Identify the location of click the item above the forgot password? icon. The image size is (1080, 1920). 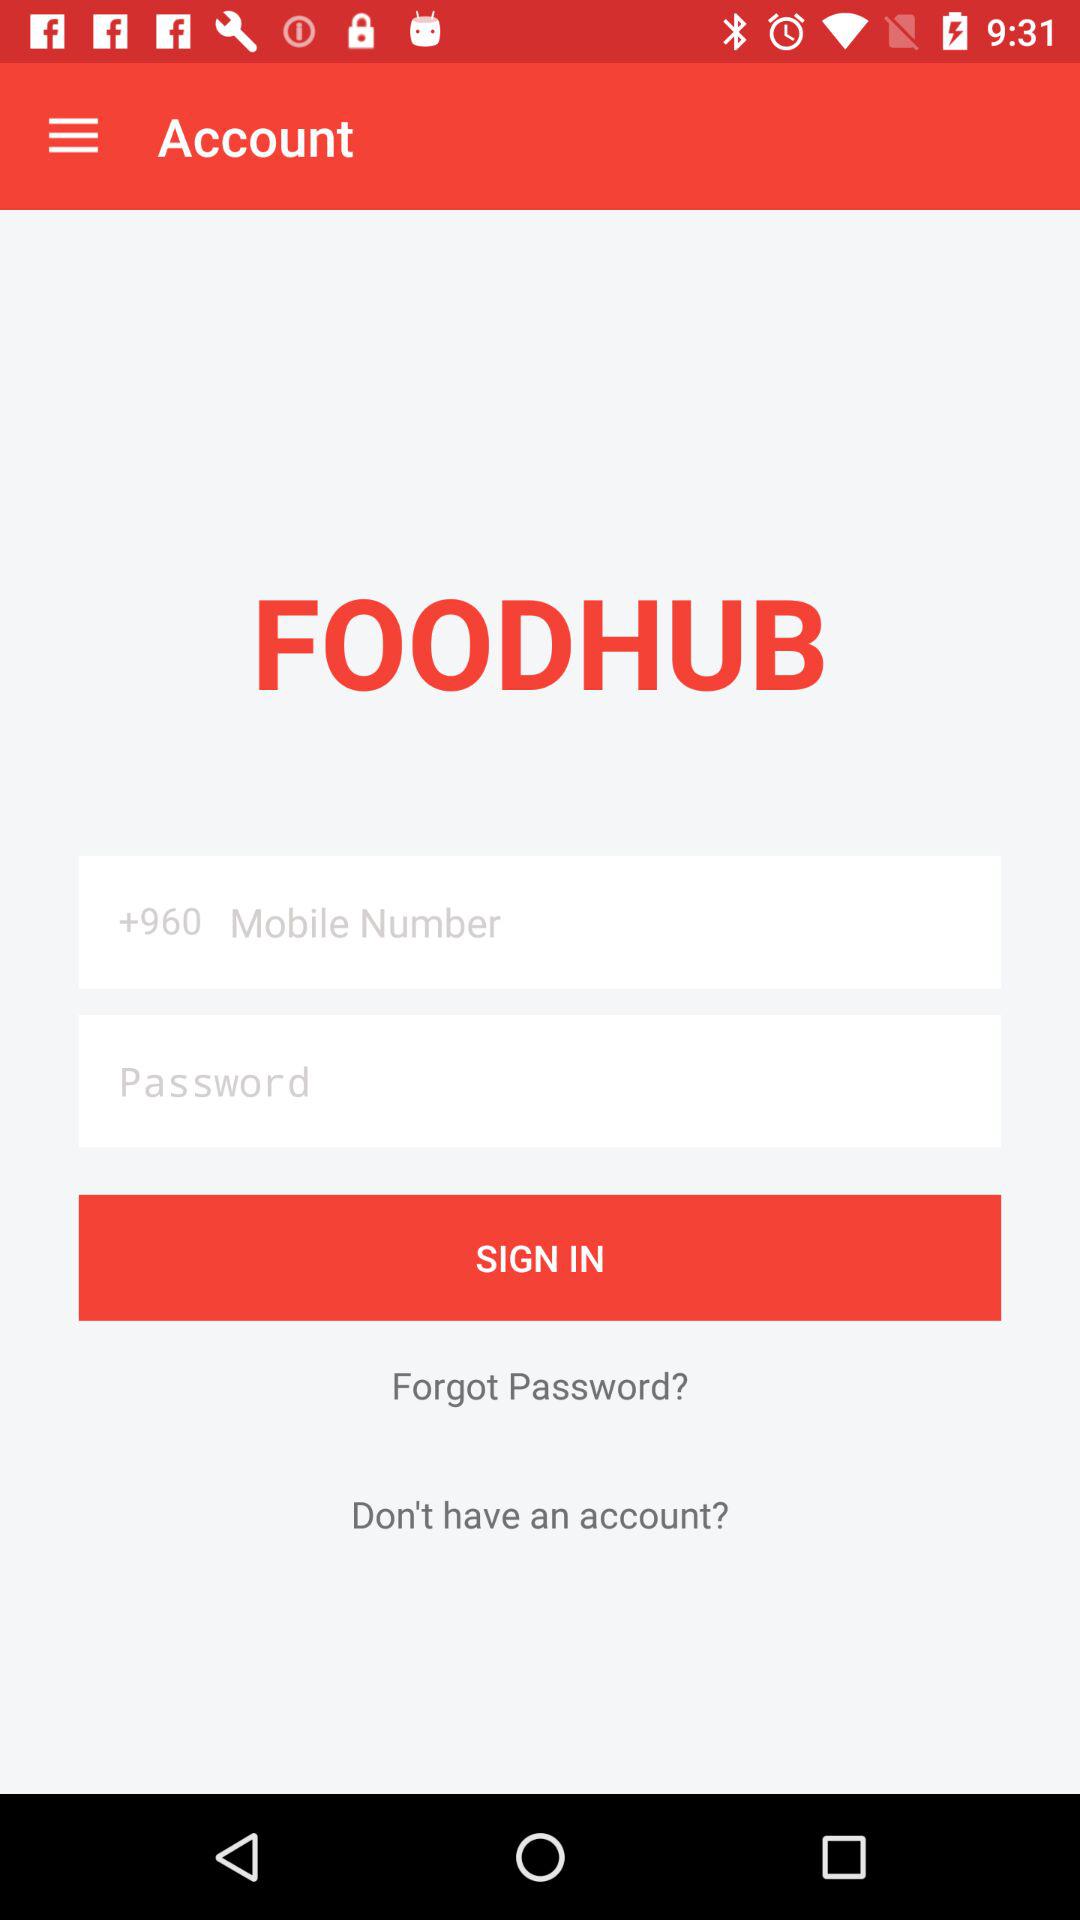
(540, 1257).